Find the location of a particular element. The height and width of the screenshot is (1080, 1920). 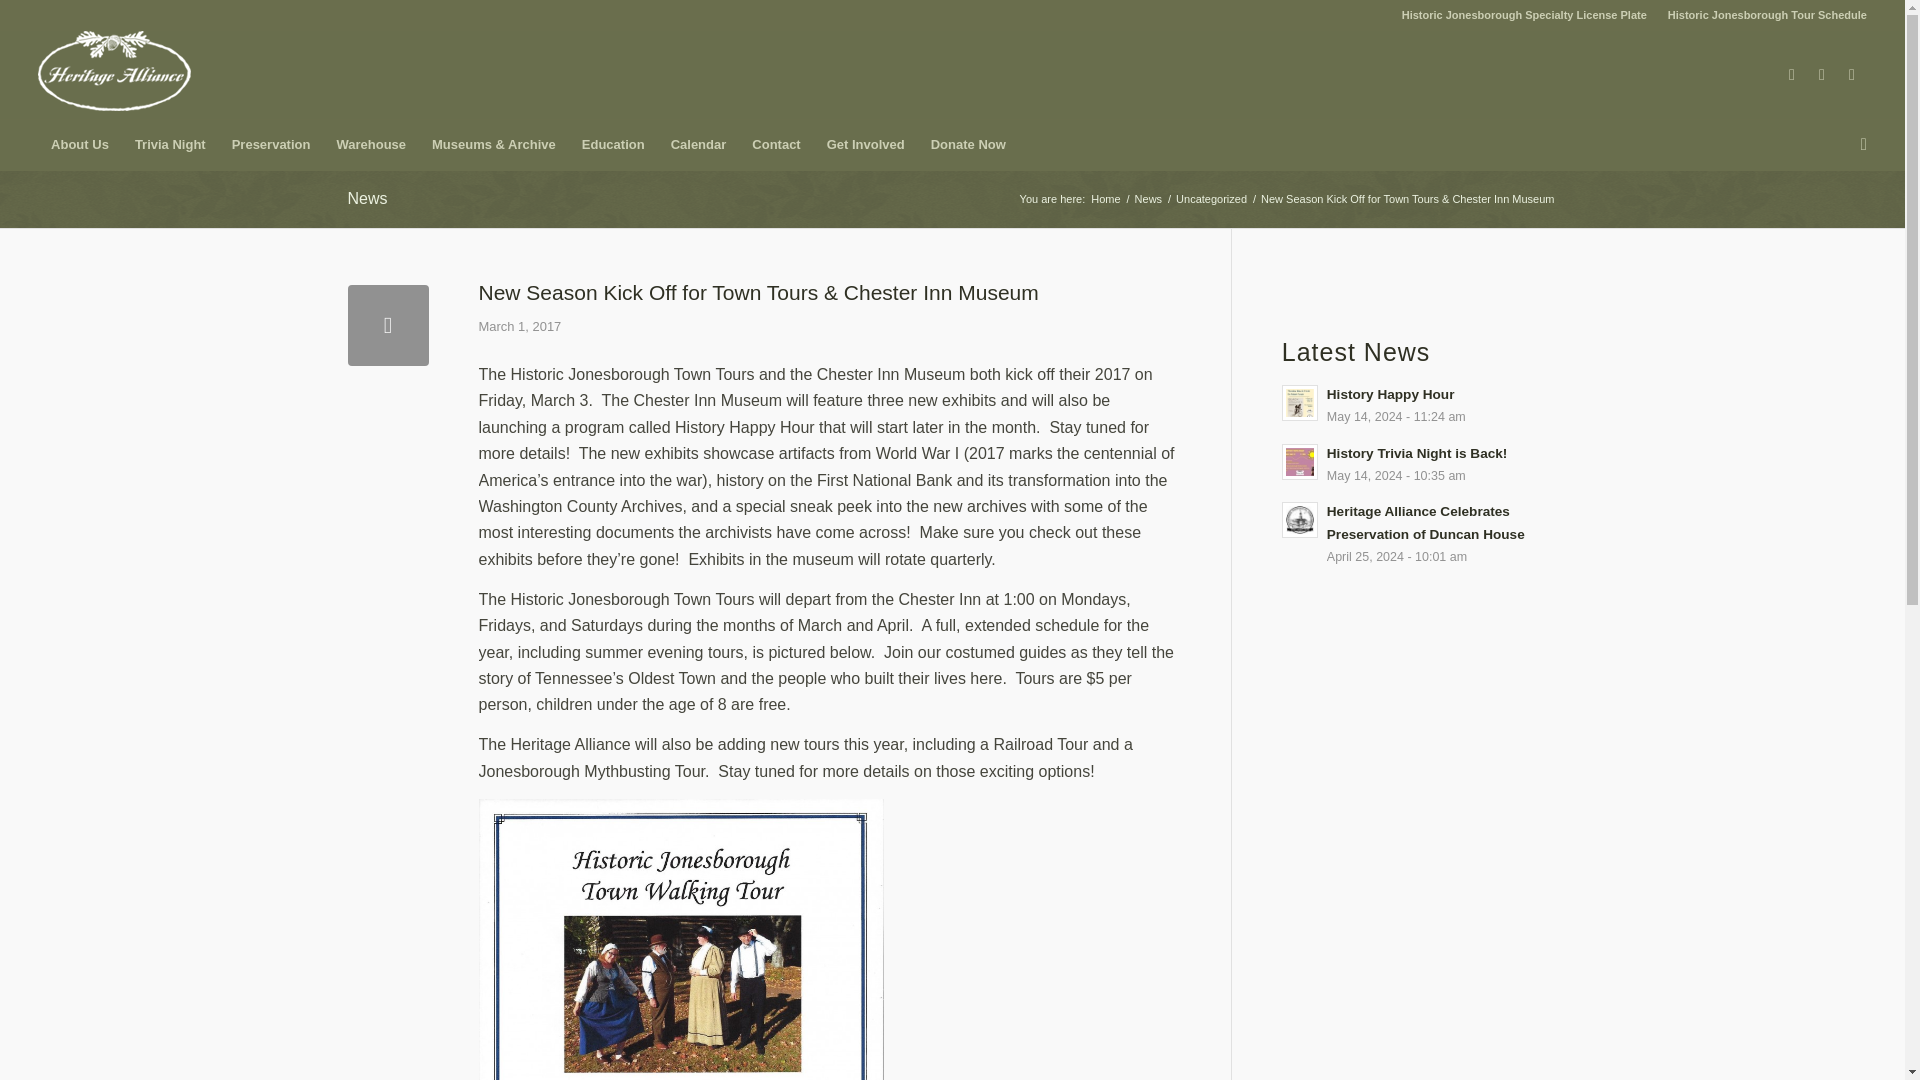

Heritage Alliance is located at coordinates (1106, 200).